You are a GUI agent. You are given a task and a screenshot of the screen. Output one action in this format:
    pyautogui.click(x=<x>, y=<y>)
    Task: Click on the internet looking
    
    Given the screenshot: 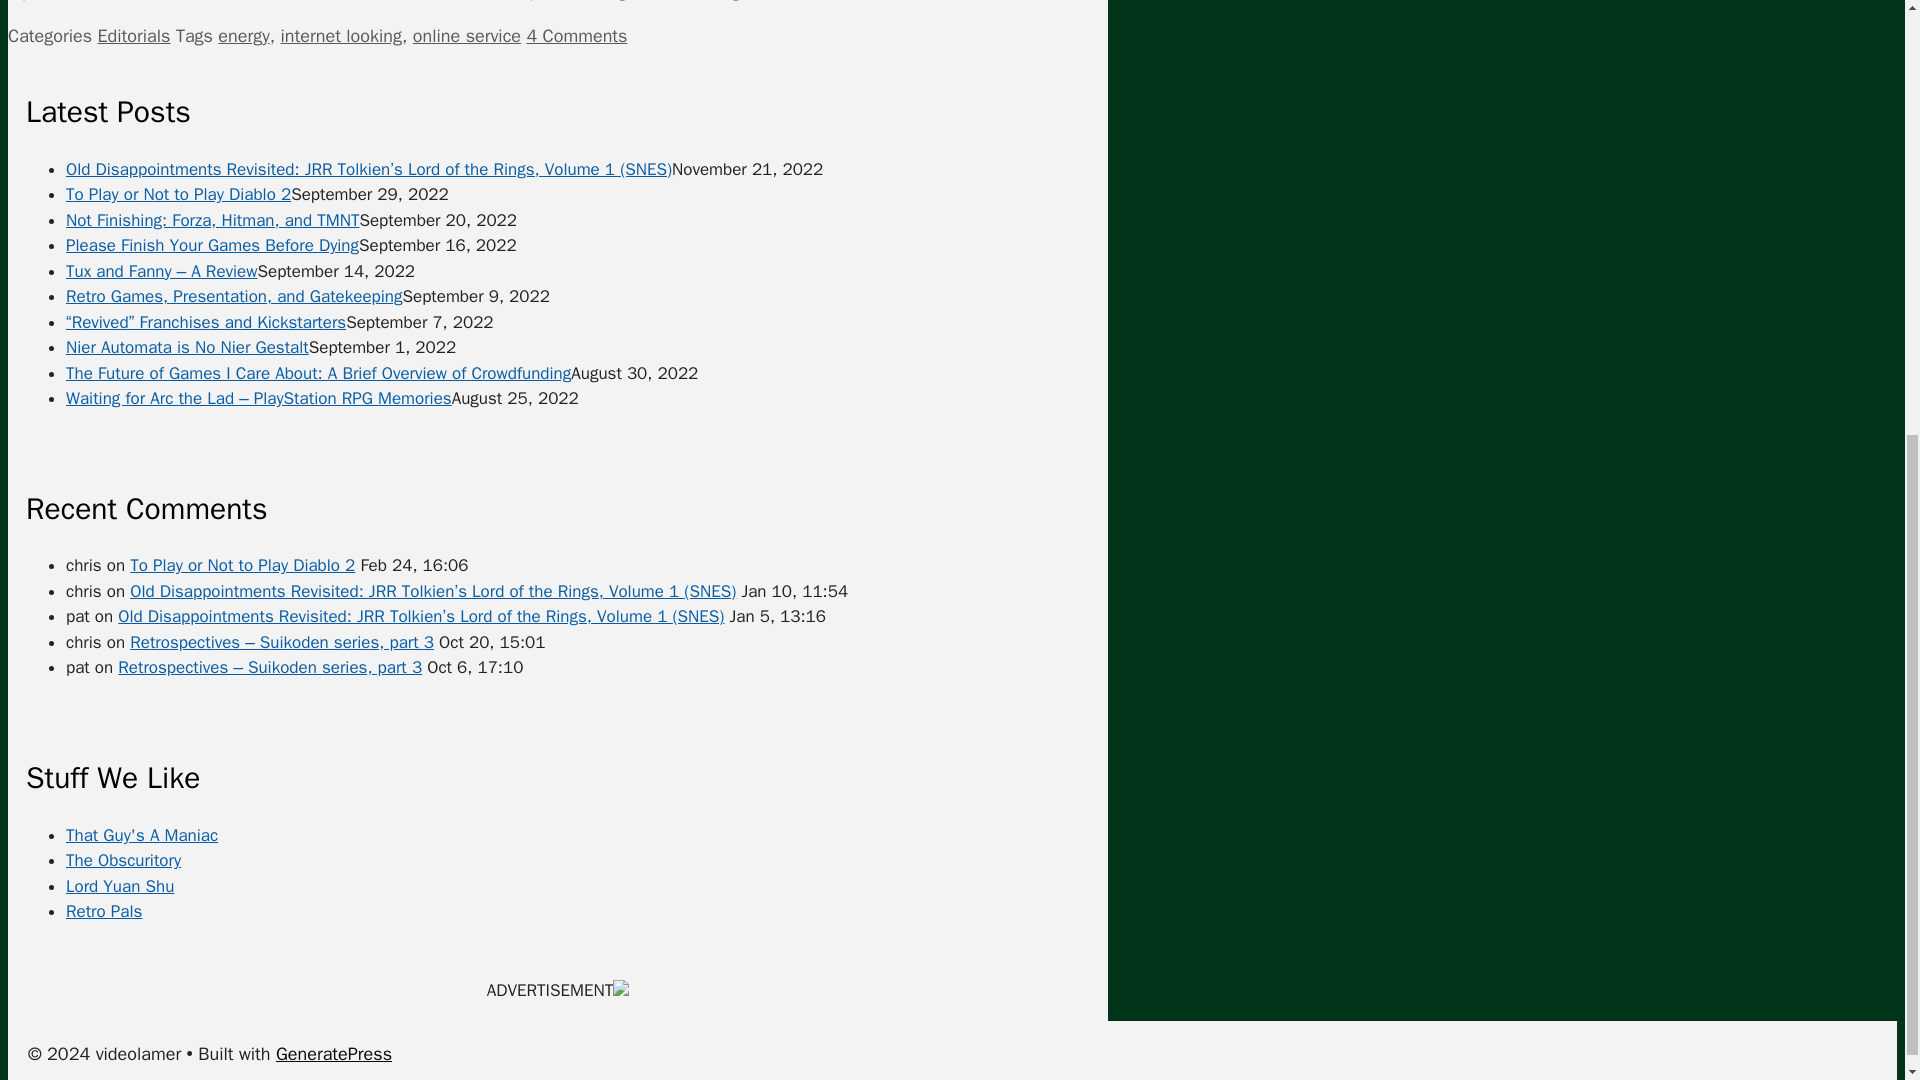 What is the action you would take?
    pyautogui.click(x=340, y=36)
    